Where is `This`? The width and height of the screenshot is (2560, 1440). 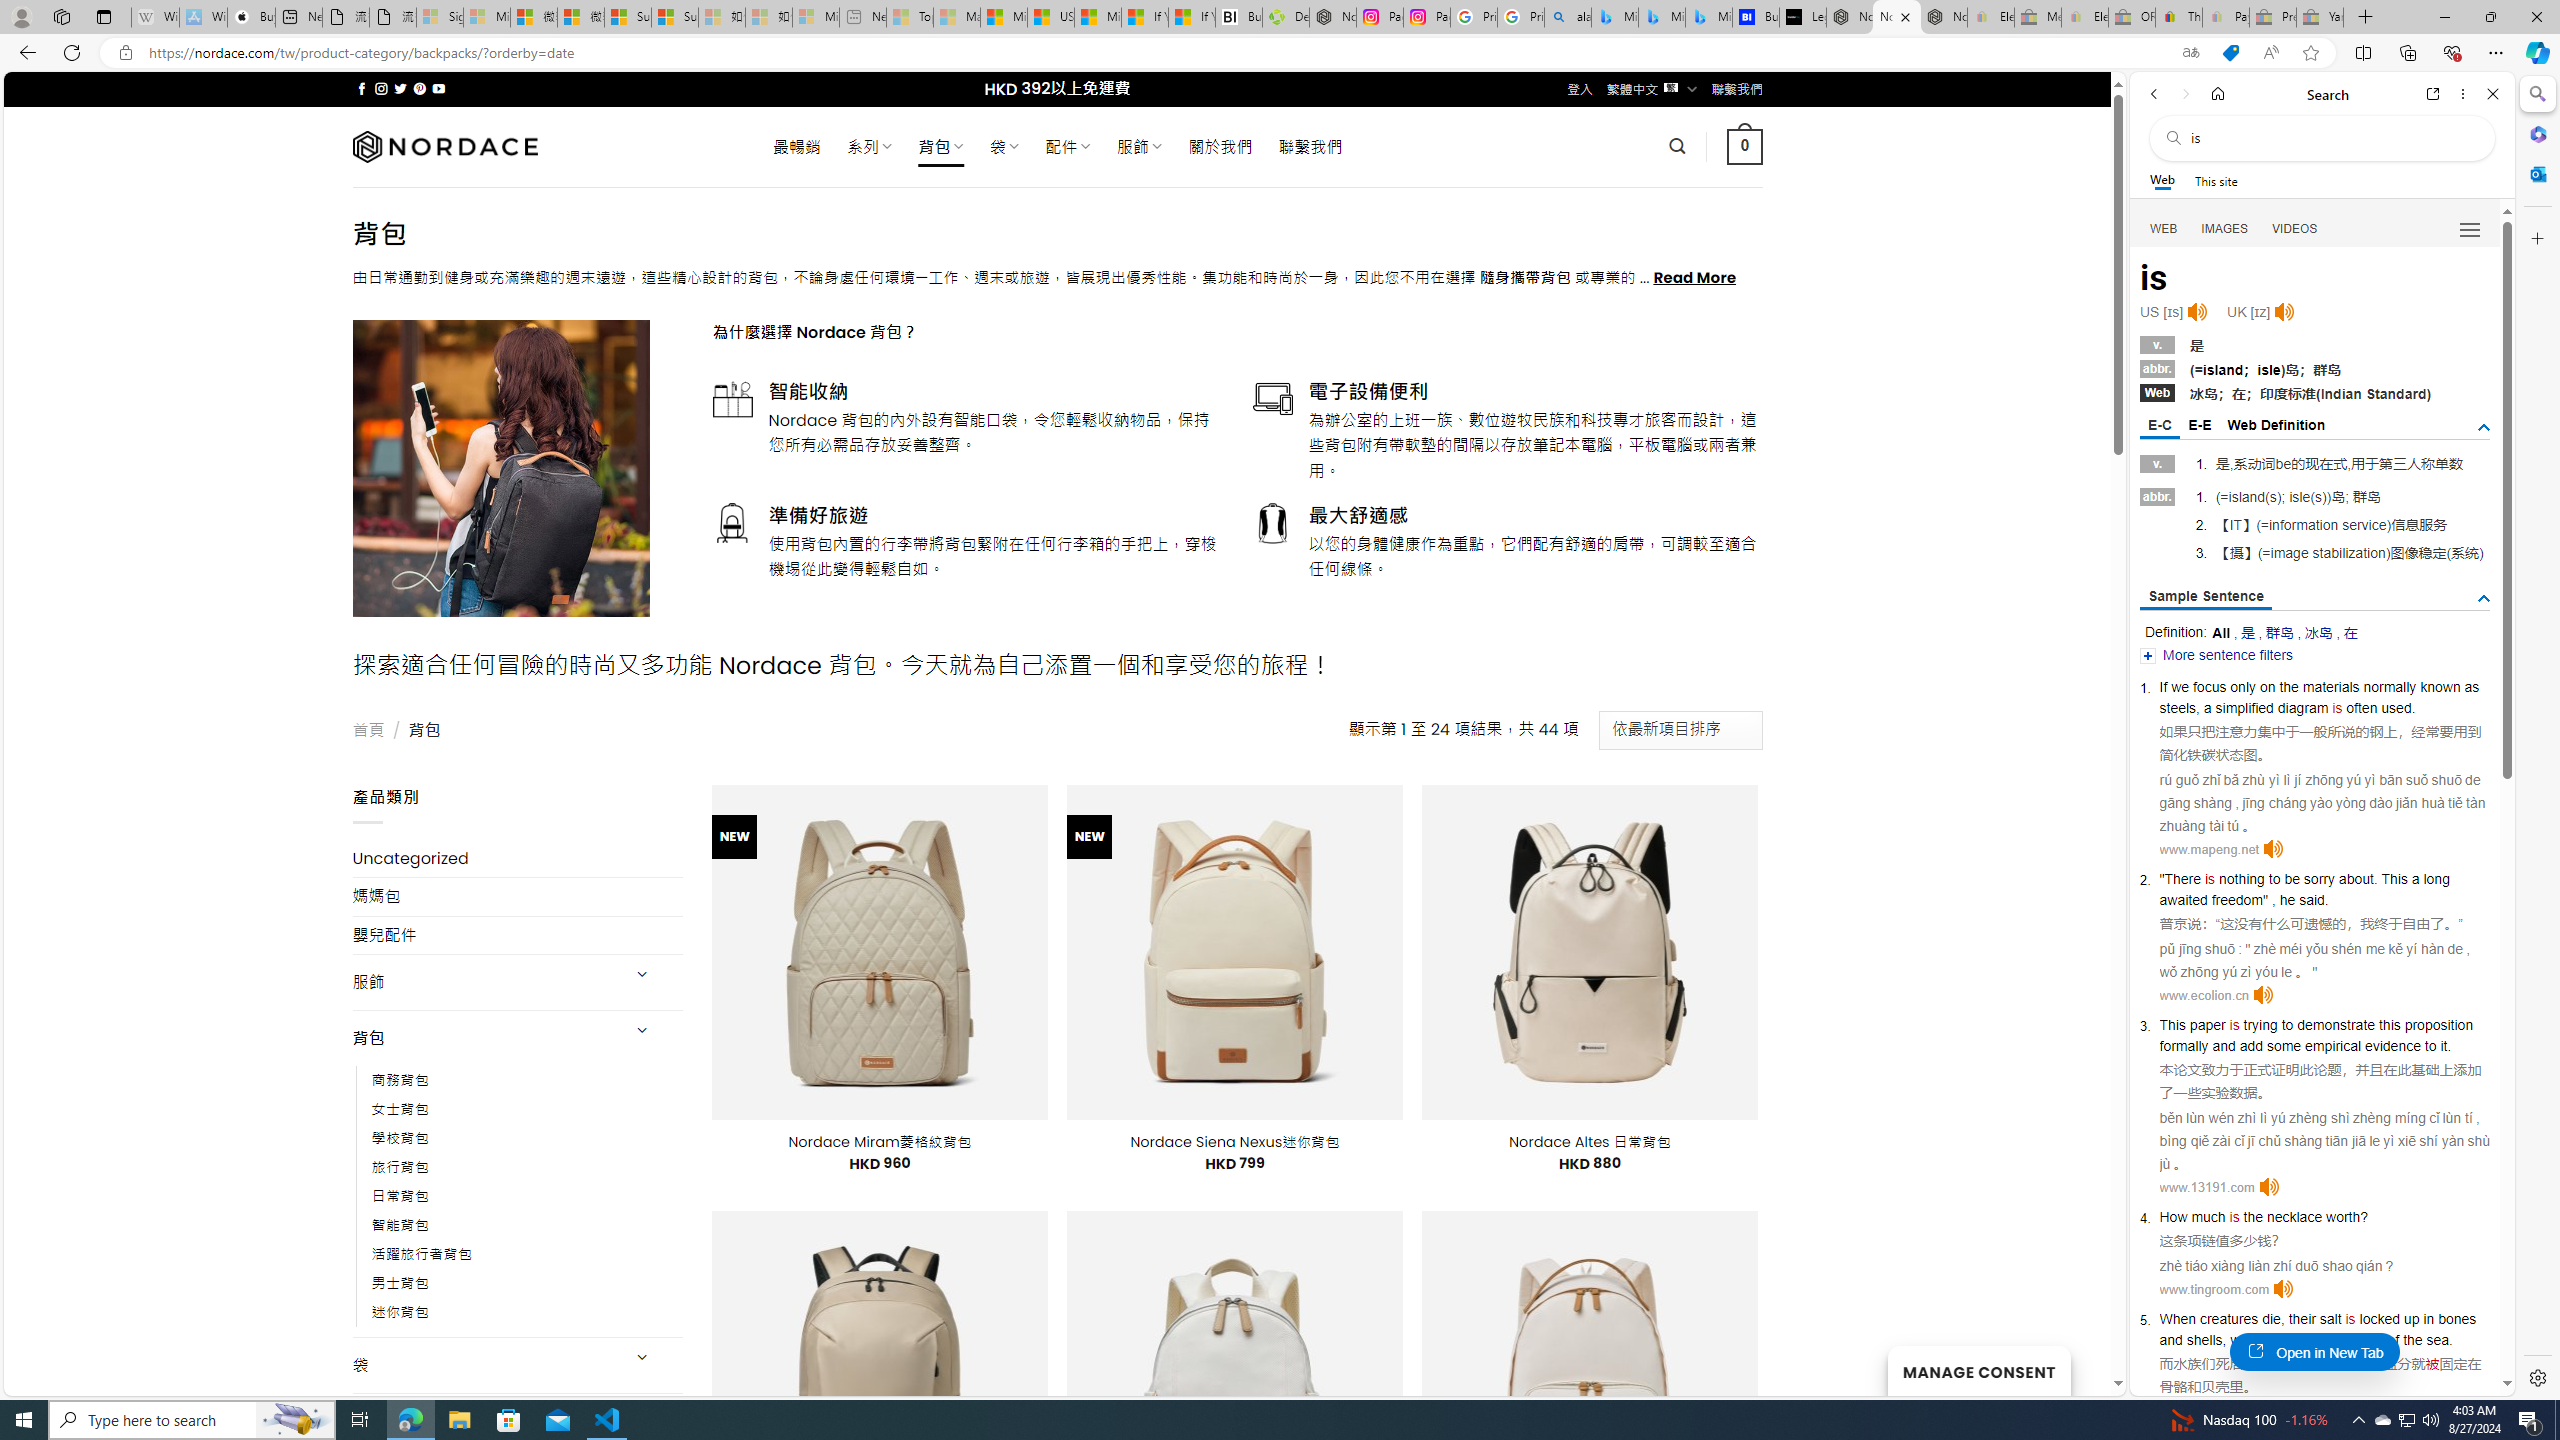
This is located at coordinates (2172, 1024).